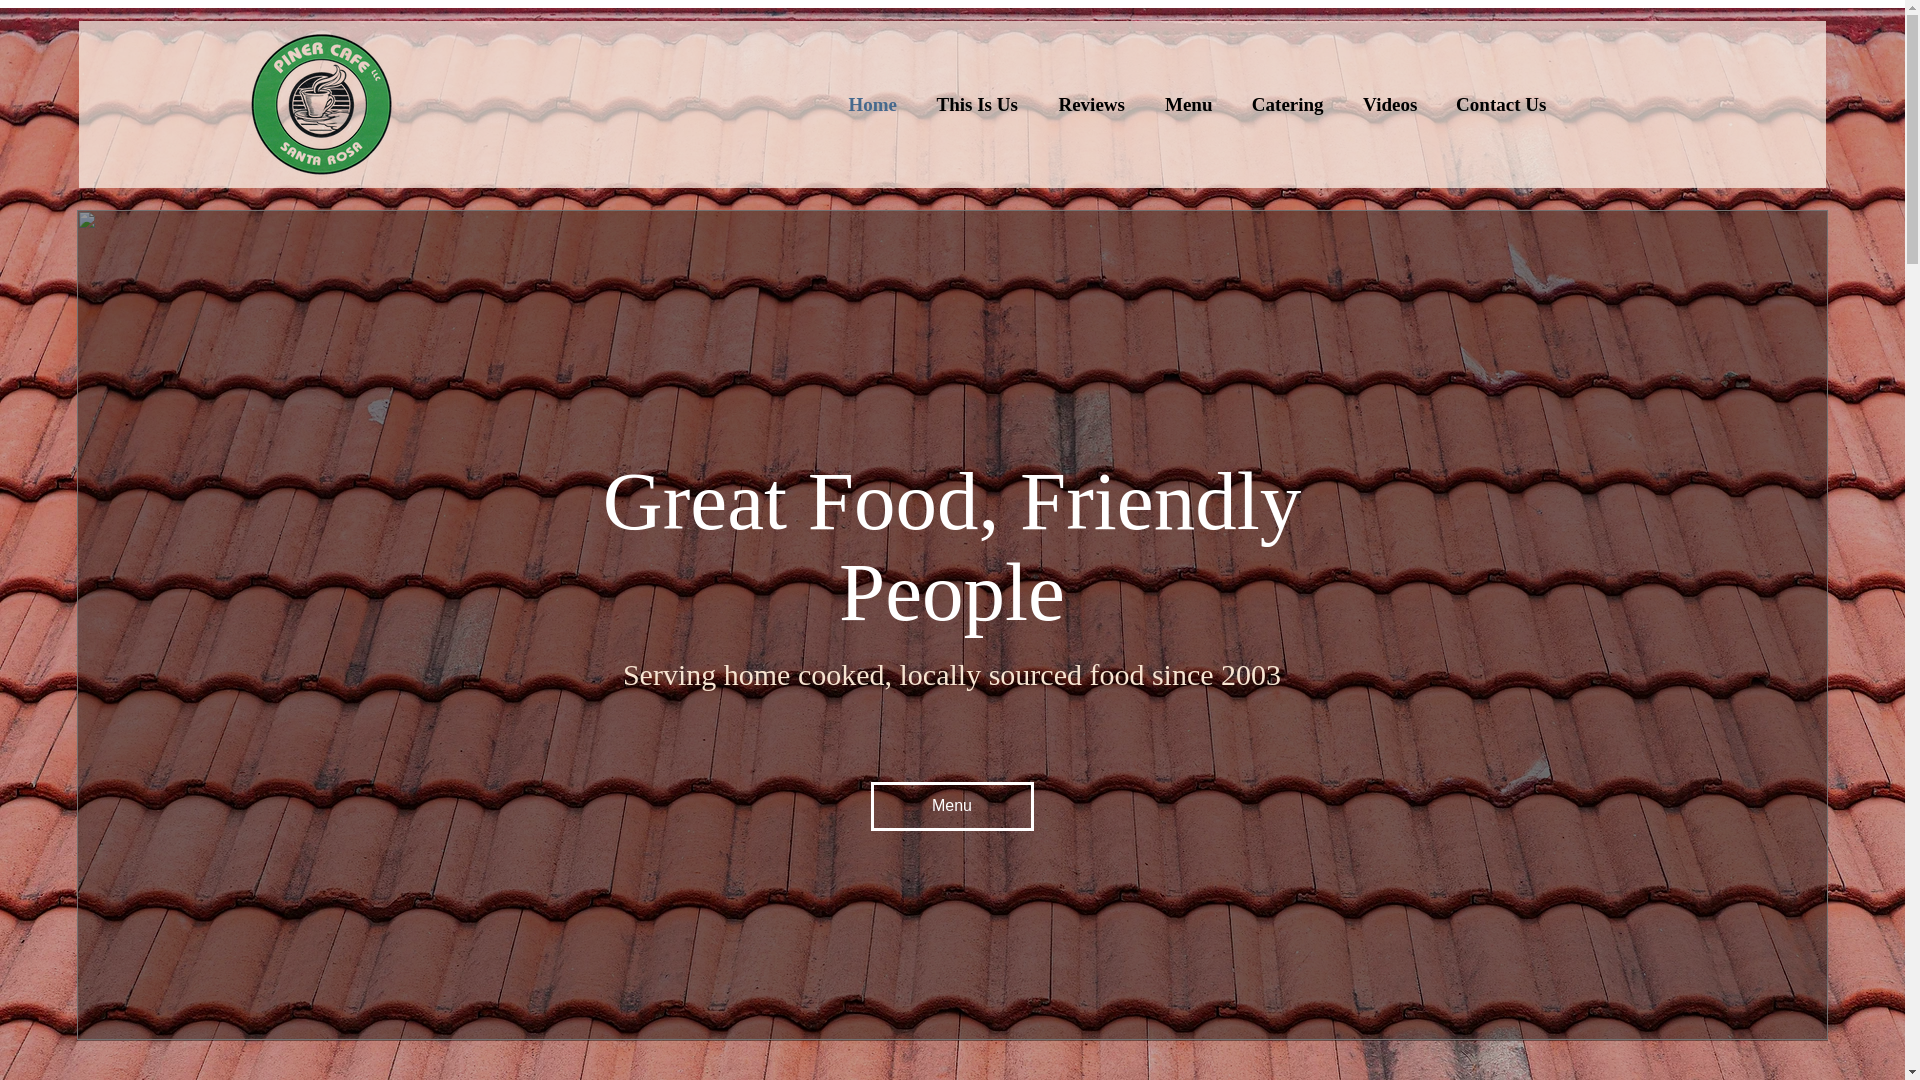 The width and height of the screenshot is (1920, 1080). What do you see at coordinates (1189, 104) in the screenshot?
I see `Menu` at bounding box center [1189, 104].